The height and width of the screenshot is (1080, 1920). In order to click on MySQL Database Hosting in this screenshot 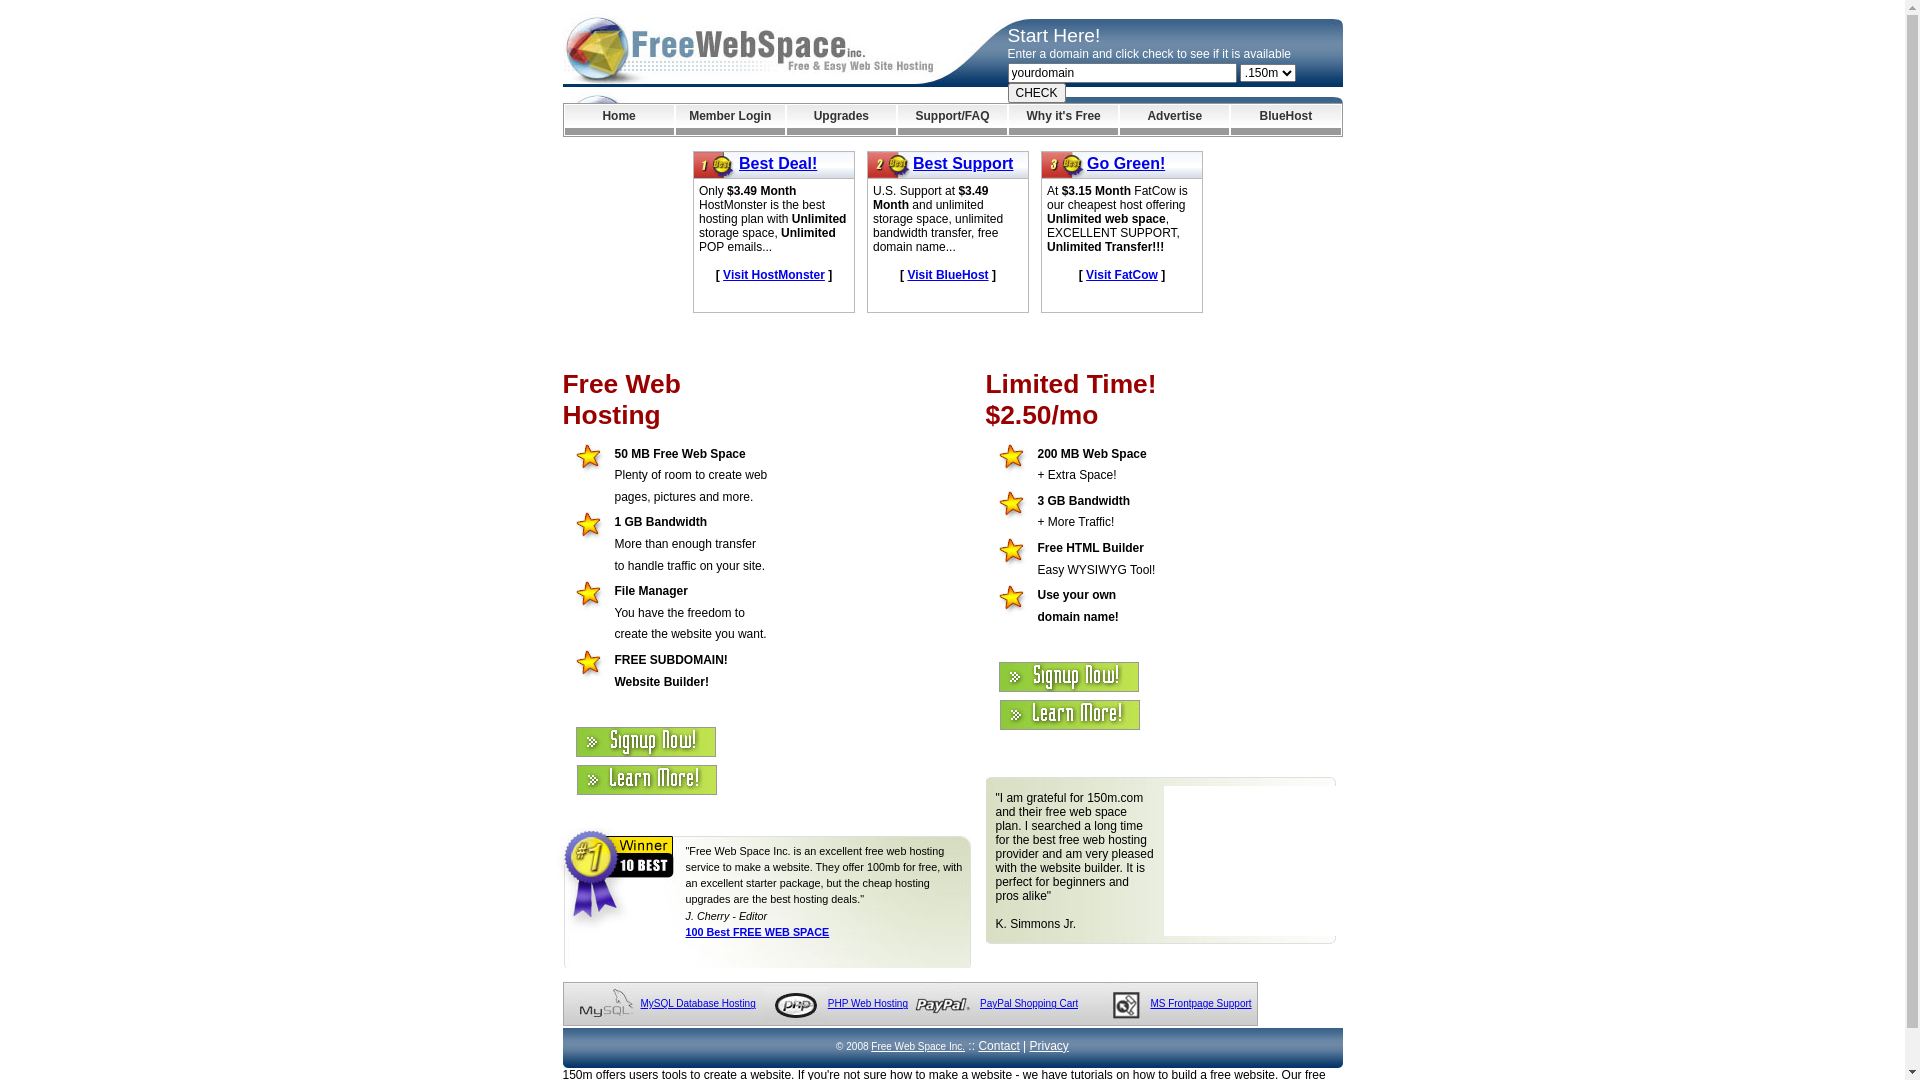, I will do `click(698, 1004)`.